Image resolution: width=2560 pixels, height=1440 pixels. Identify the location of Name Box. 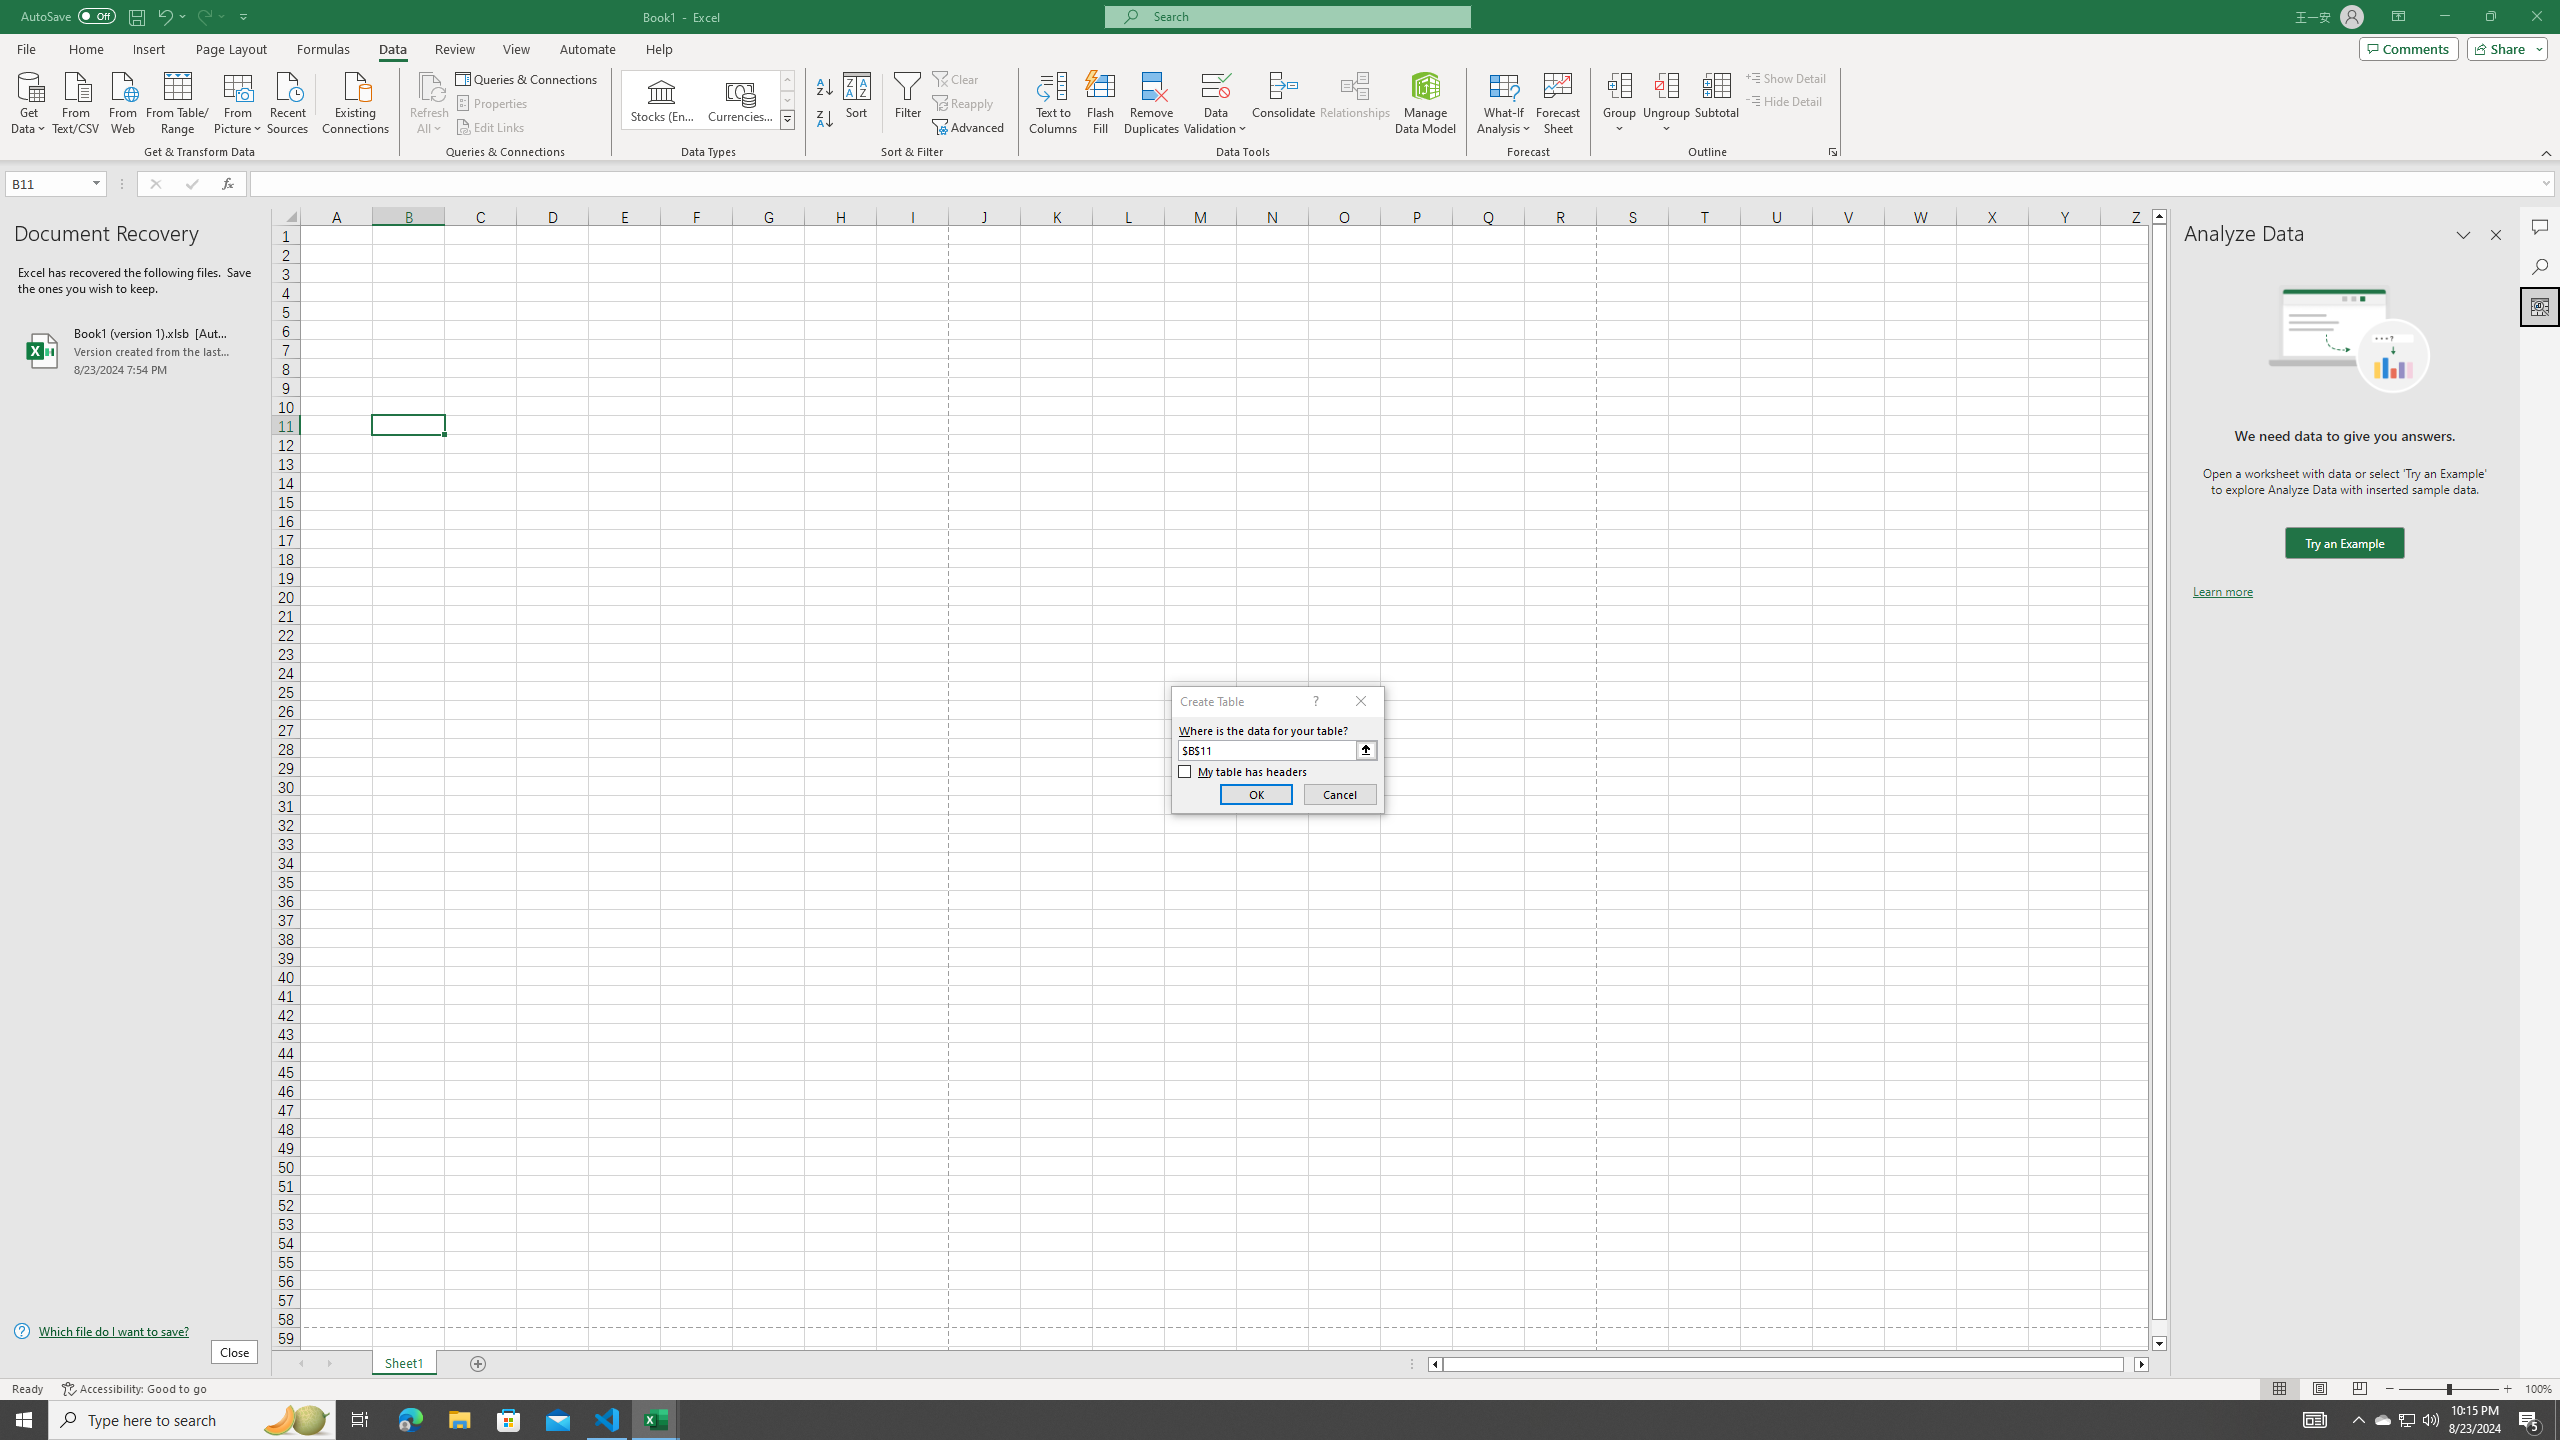
(54, 183).